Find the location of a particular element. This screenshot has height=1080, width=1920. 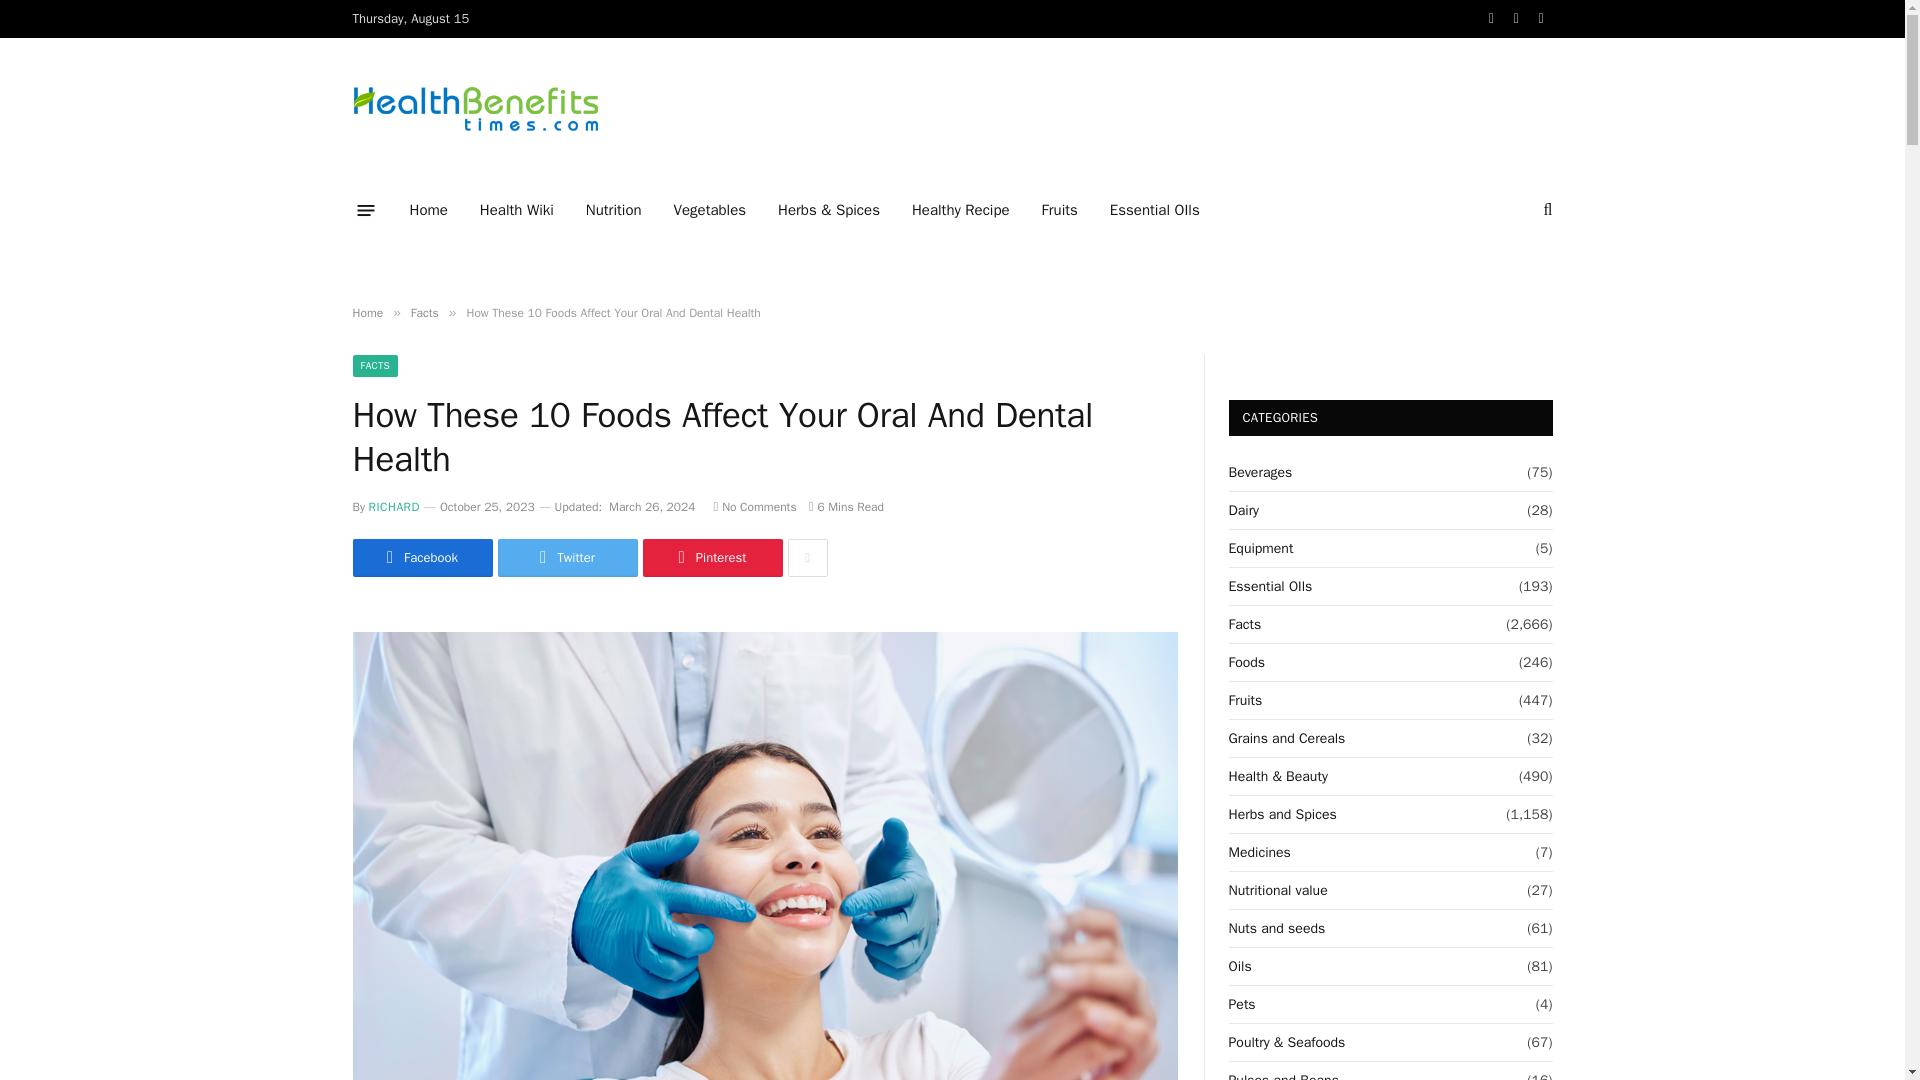

Show More Social Sharing is located at coordinates (807, 557).